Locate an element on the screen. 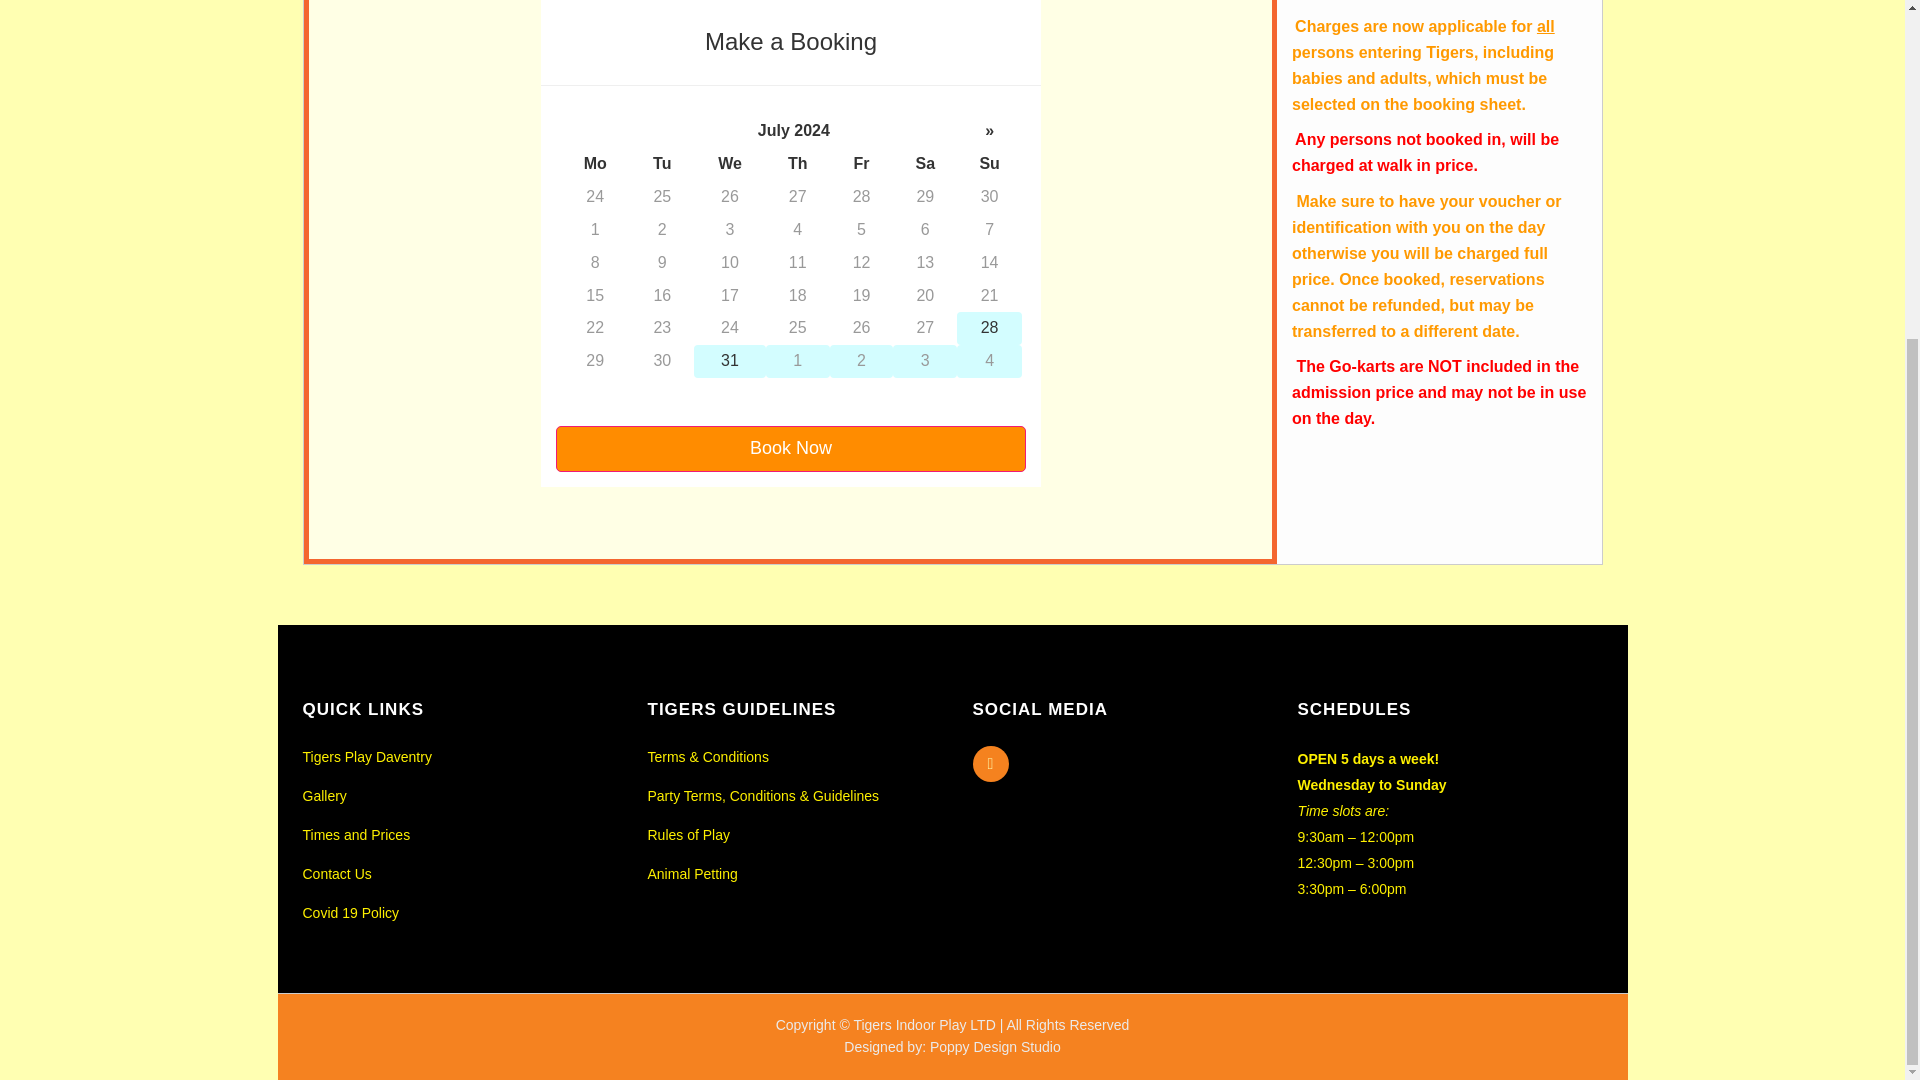 This screenshot has width=1920, height=1080. Gallery is located at coordinates (456, 796).